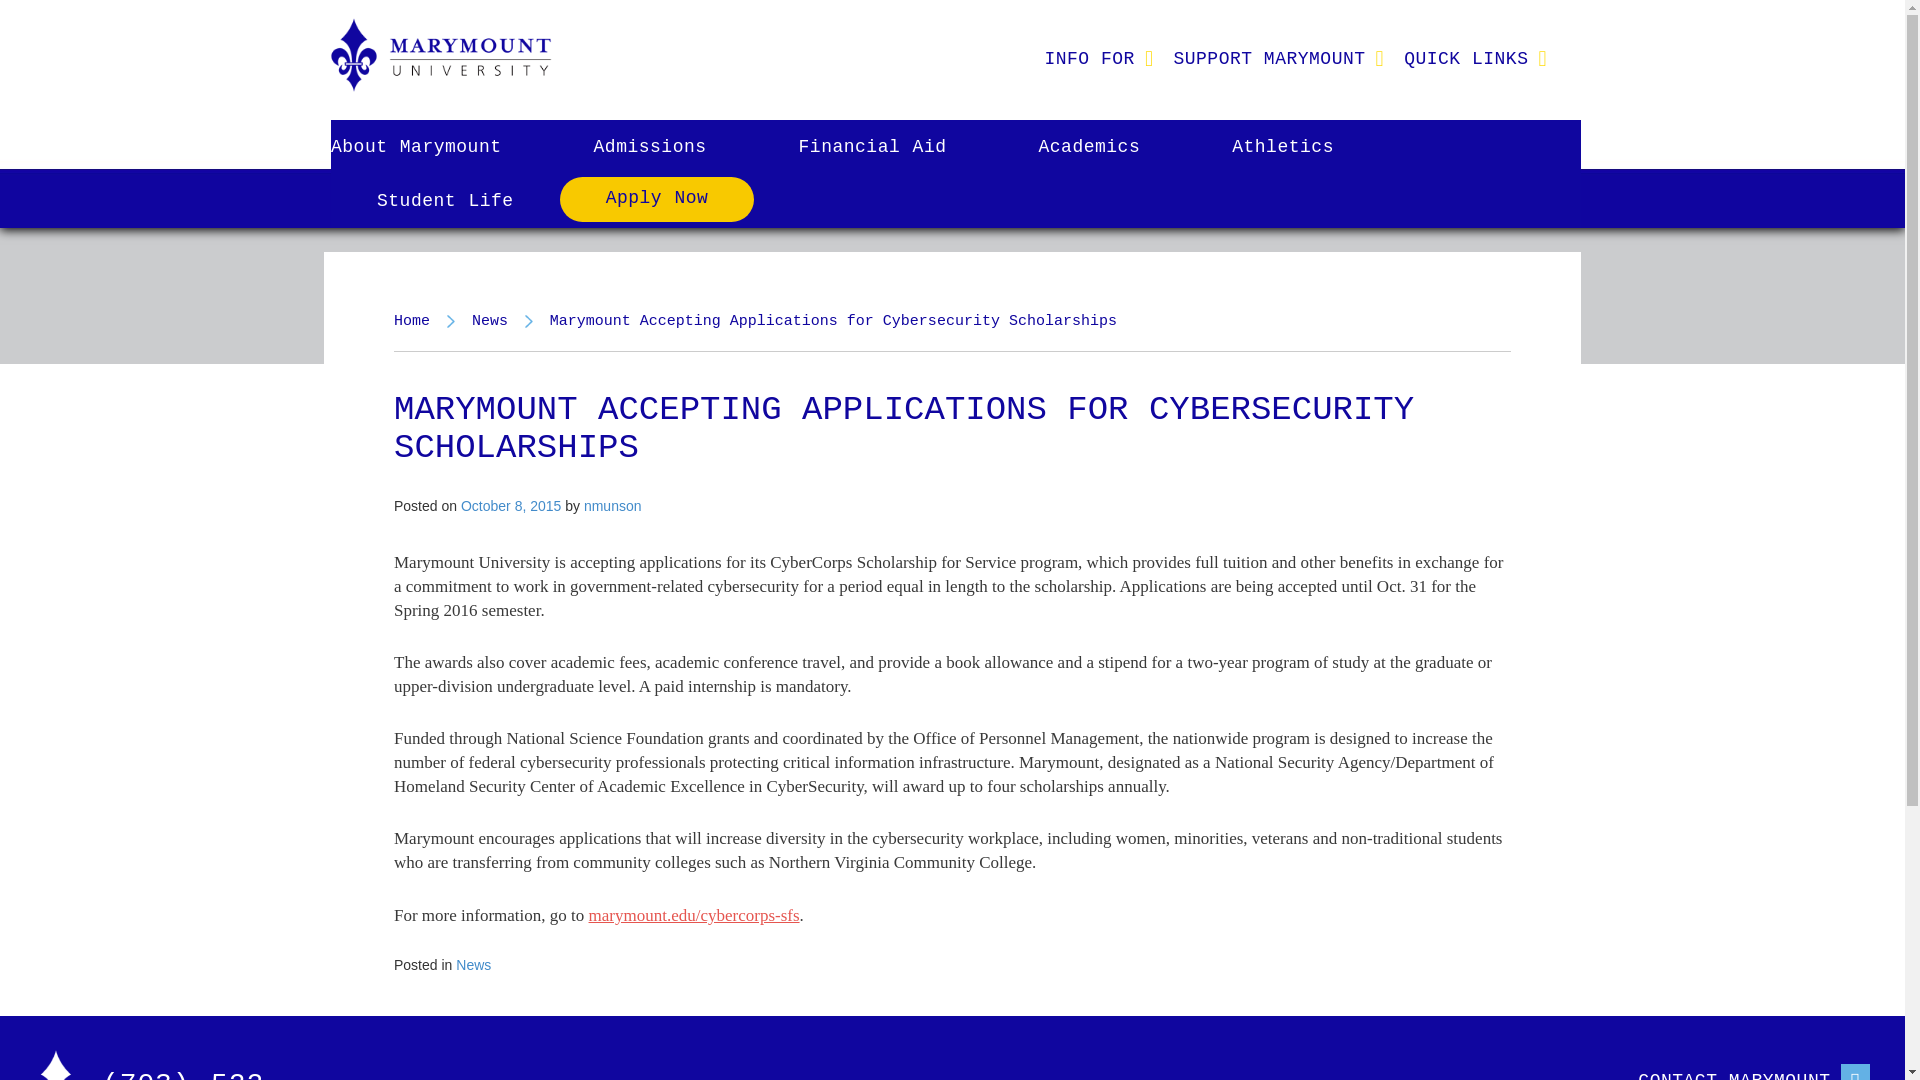 The height and width of the screenshot is (1080, 1920). What do you see at coordinates (1677, 1072) in the screenshot?
I see `Contact Us` at bounding box center [1677, 1072].